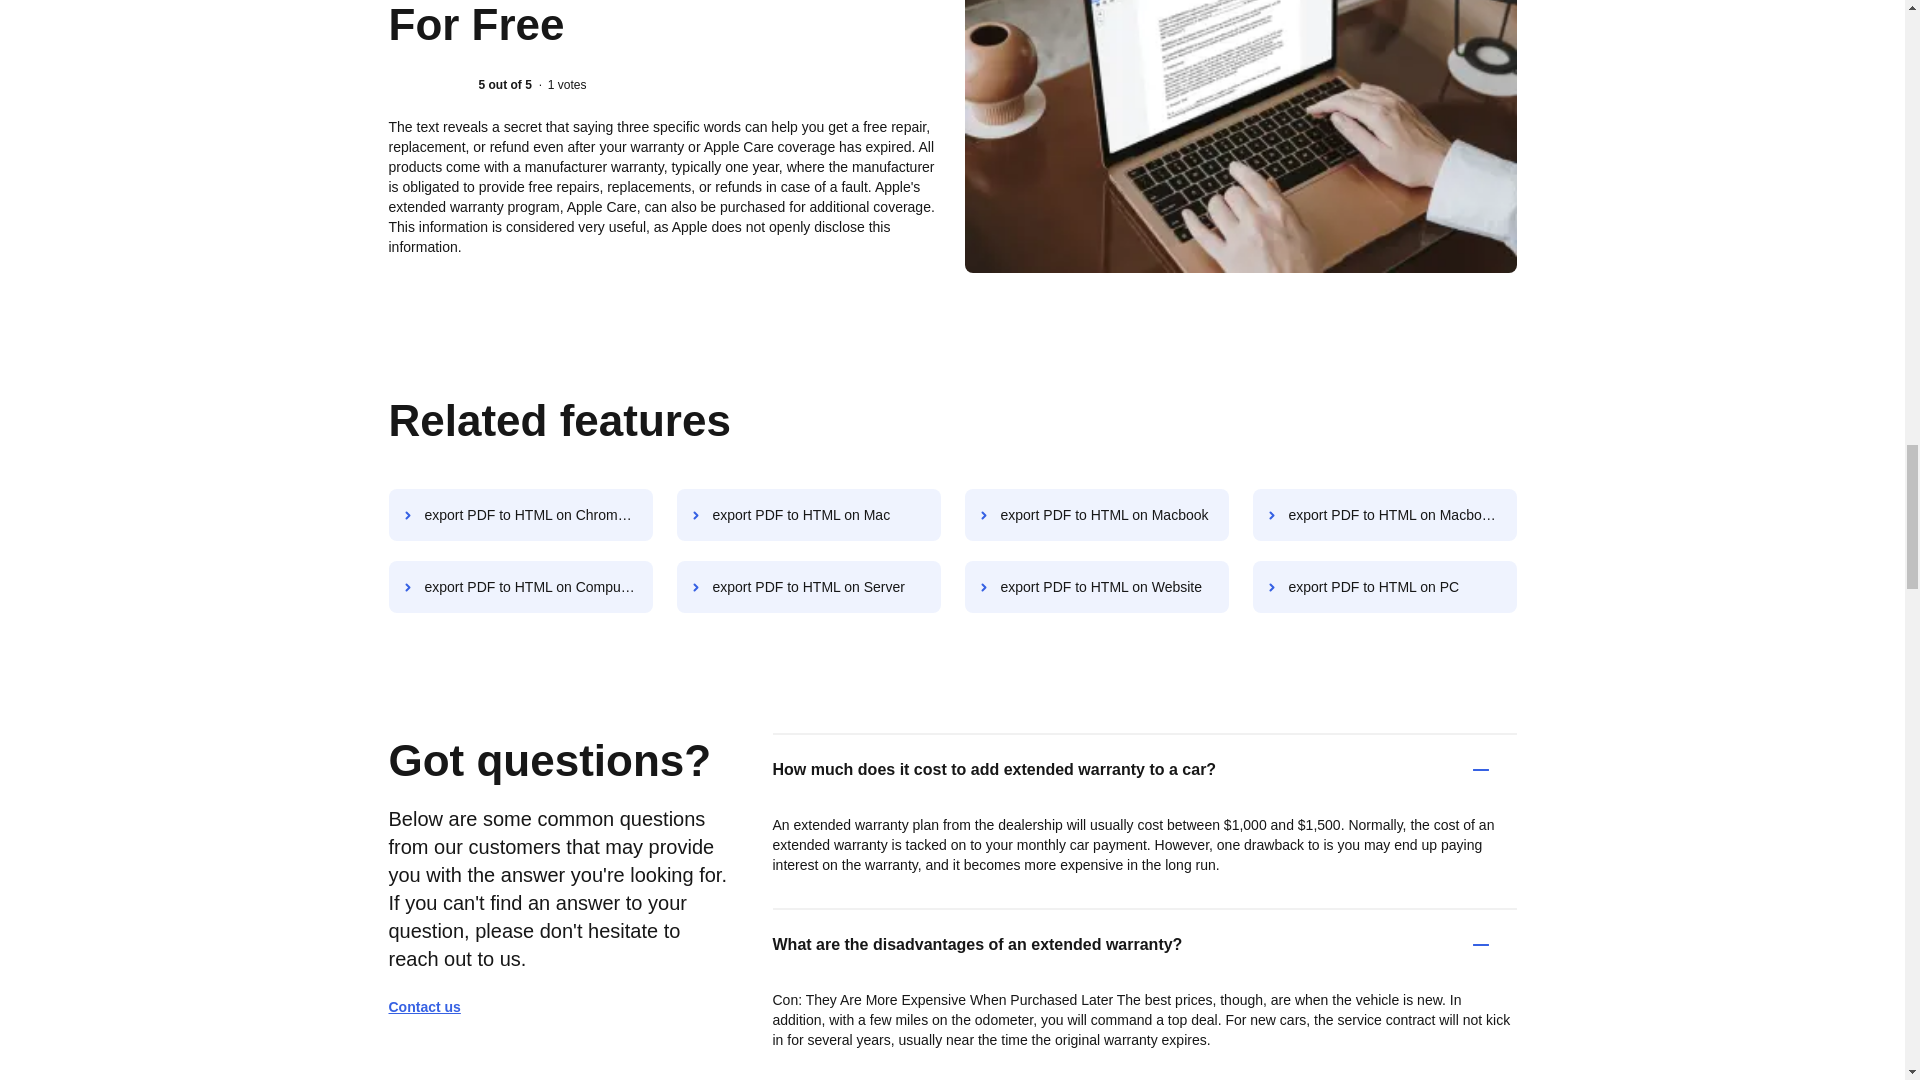 The image size is (1920, 1080). What do you see at coordinates (1096, 586) in the screenshot?
I see `export PDF to HTML on Website` at bounding box center [1096, 586].